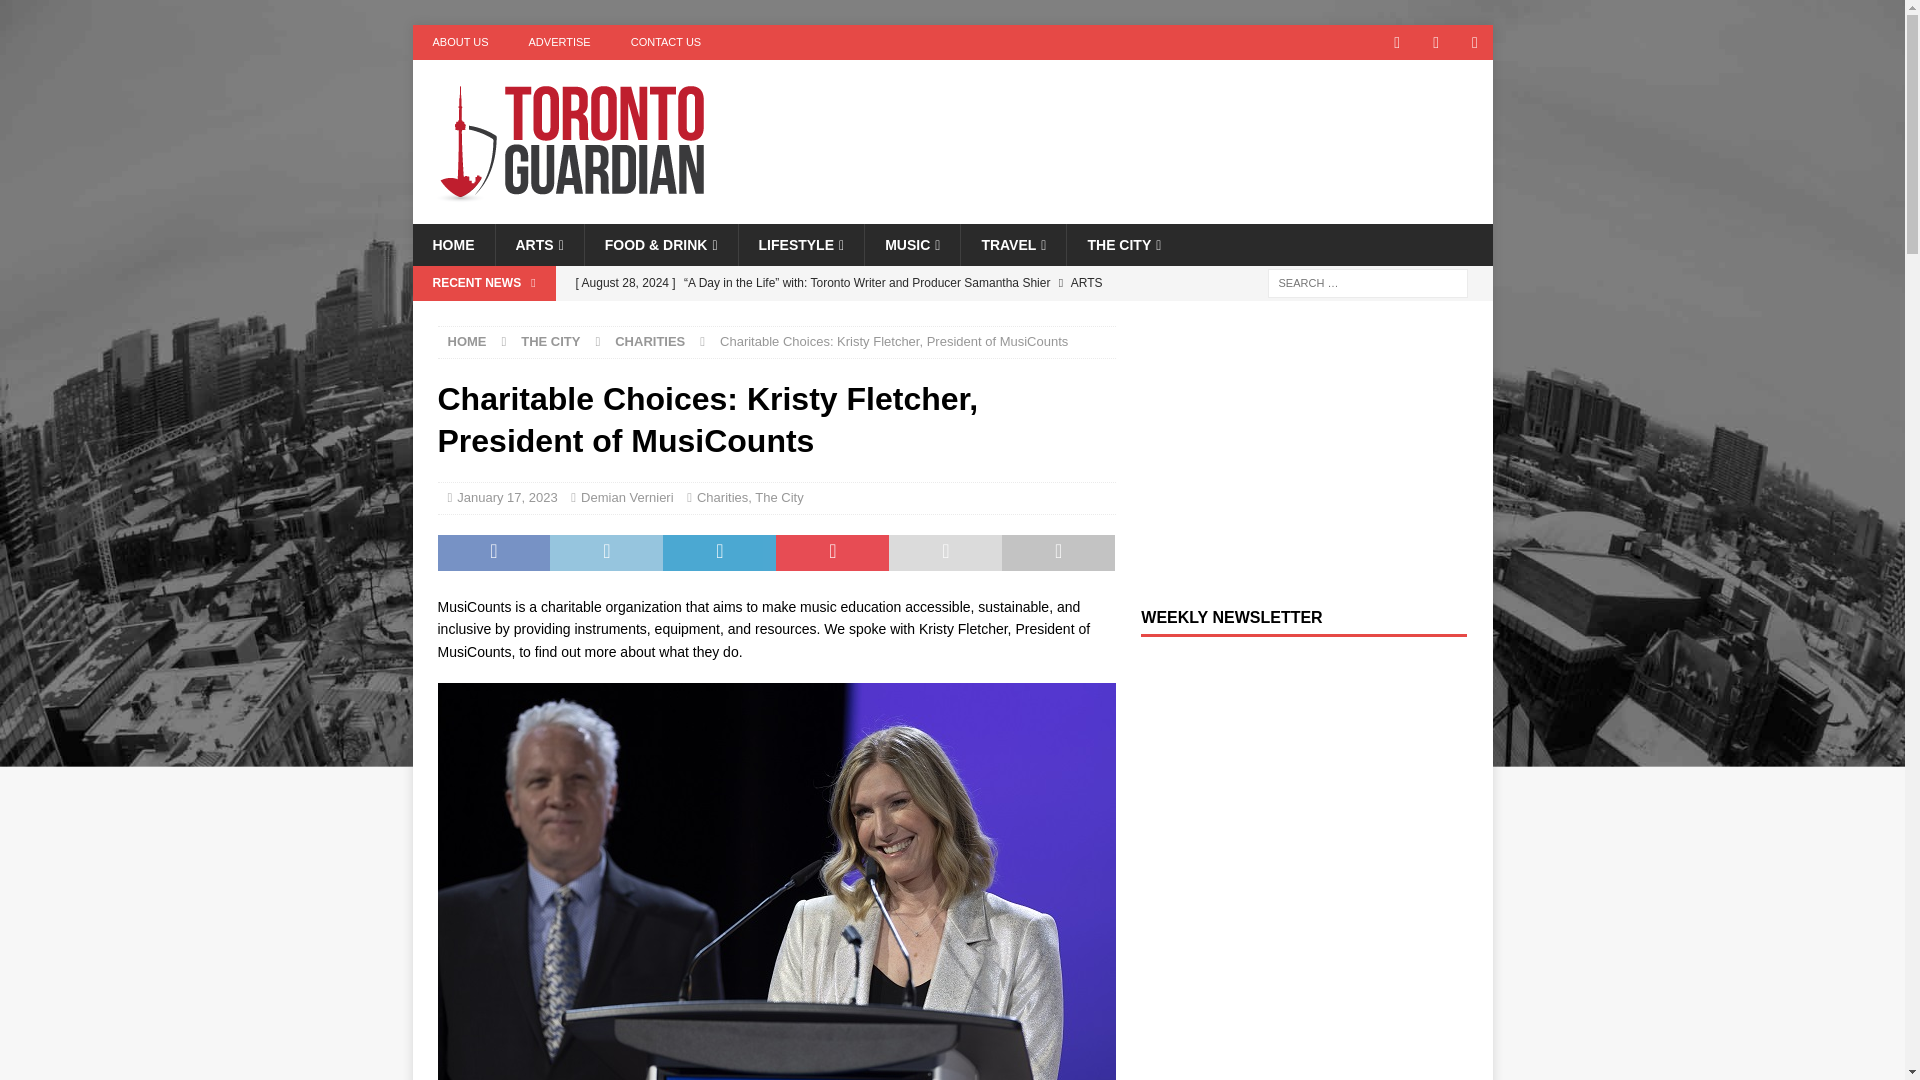  I want to click on TRAVEL, so click(1012, 244).